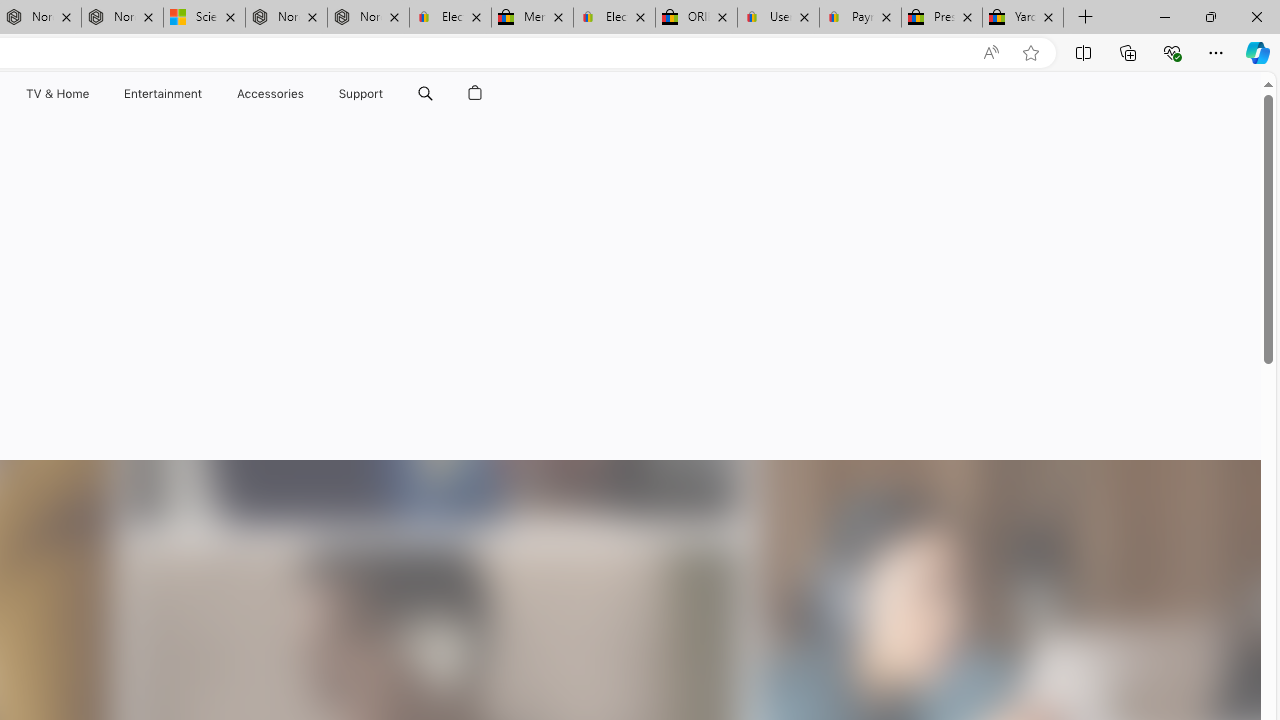  Describe the element at coordinates (388, 94) in the screenshot. I see `Support menu` at that location.